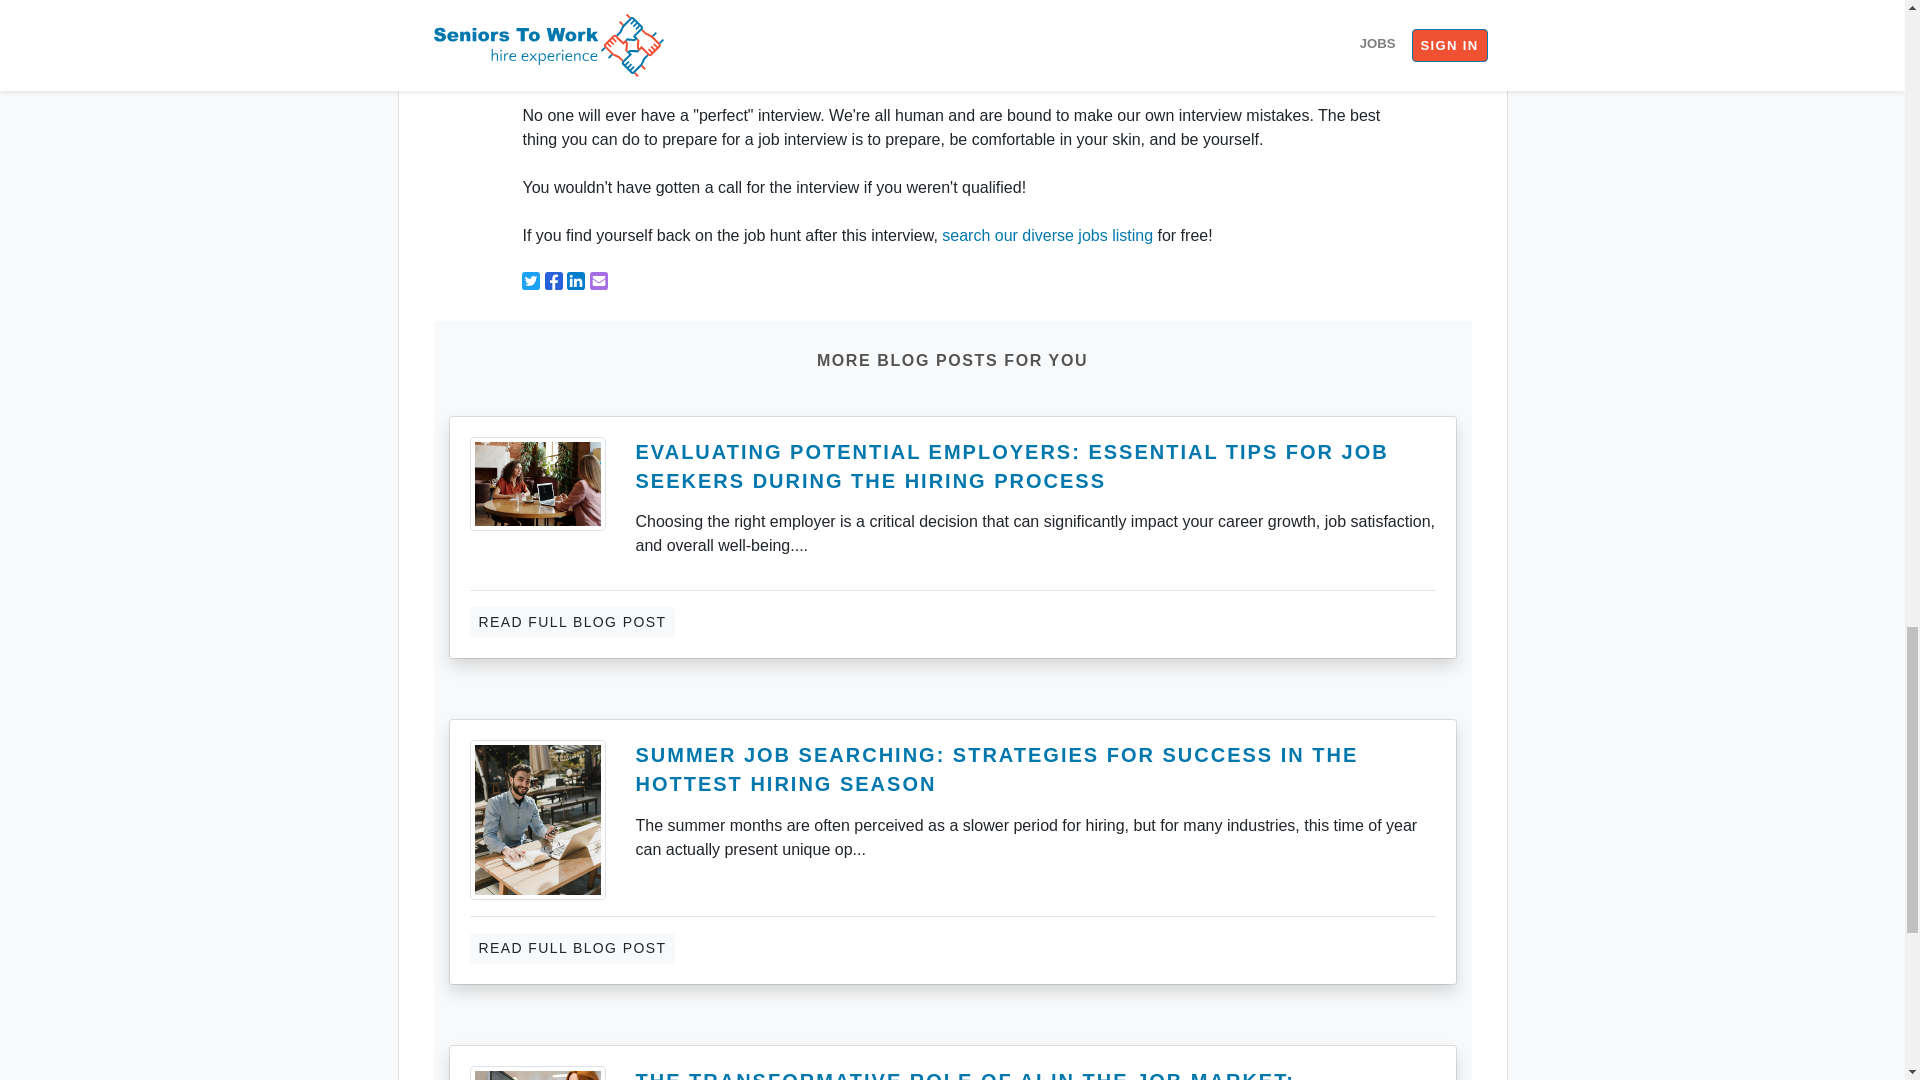 This screenshot has height=1080, width=1920. I want to click on Share to Email, so click(598, 281).